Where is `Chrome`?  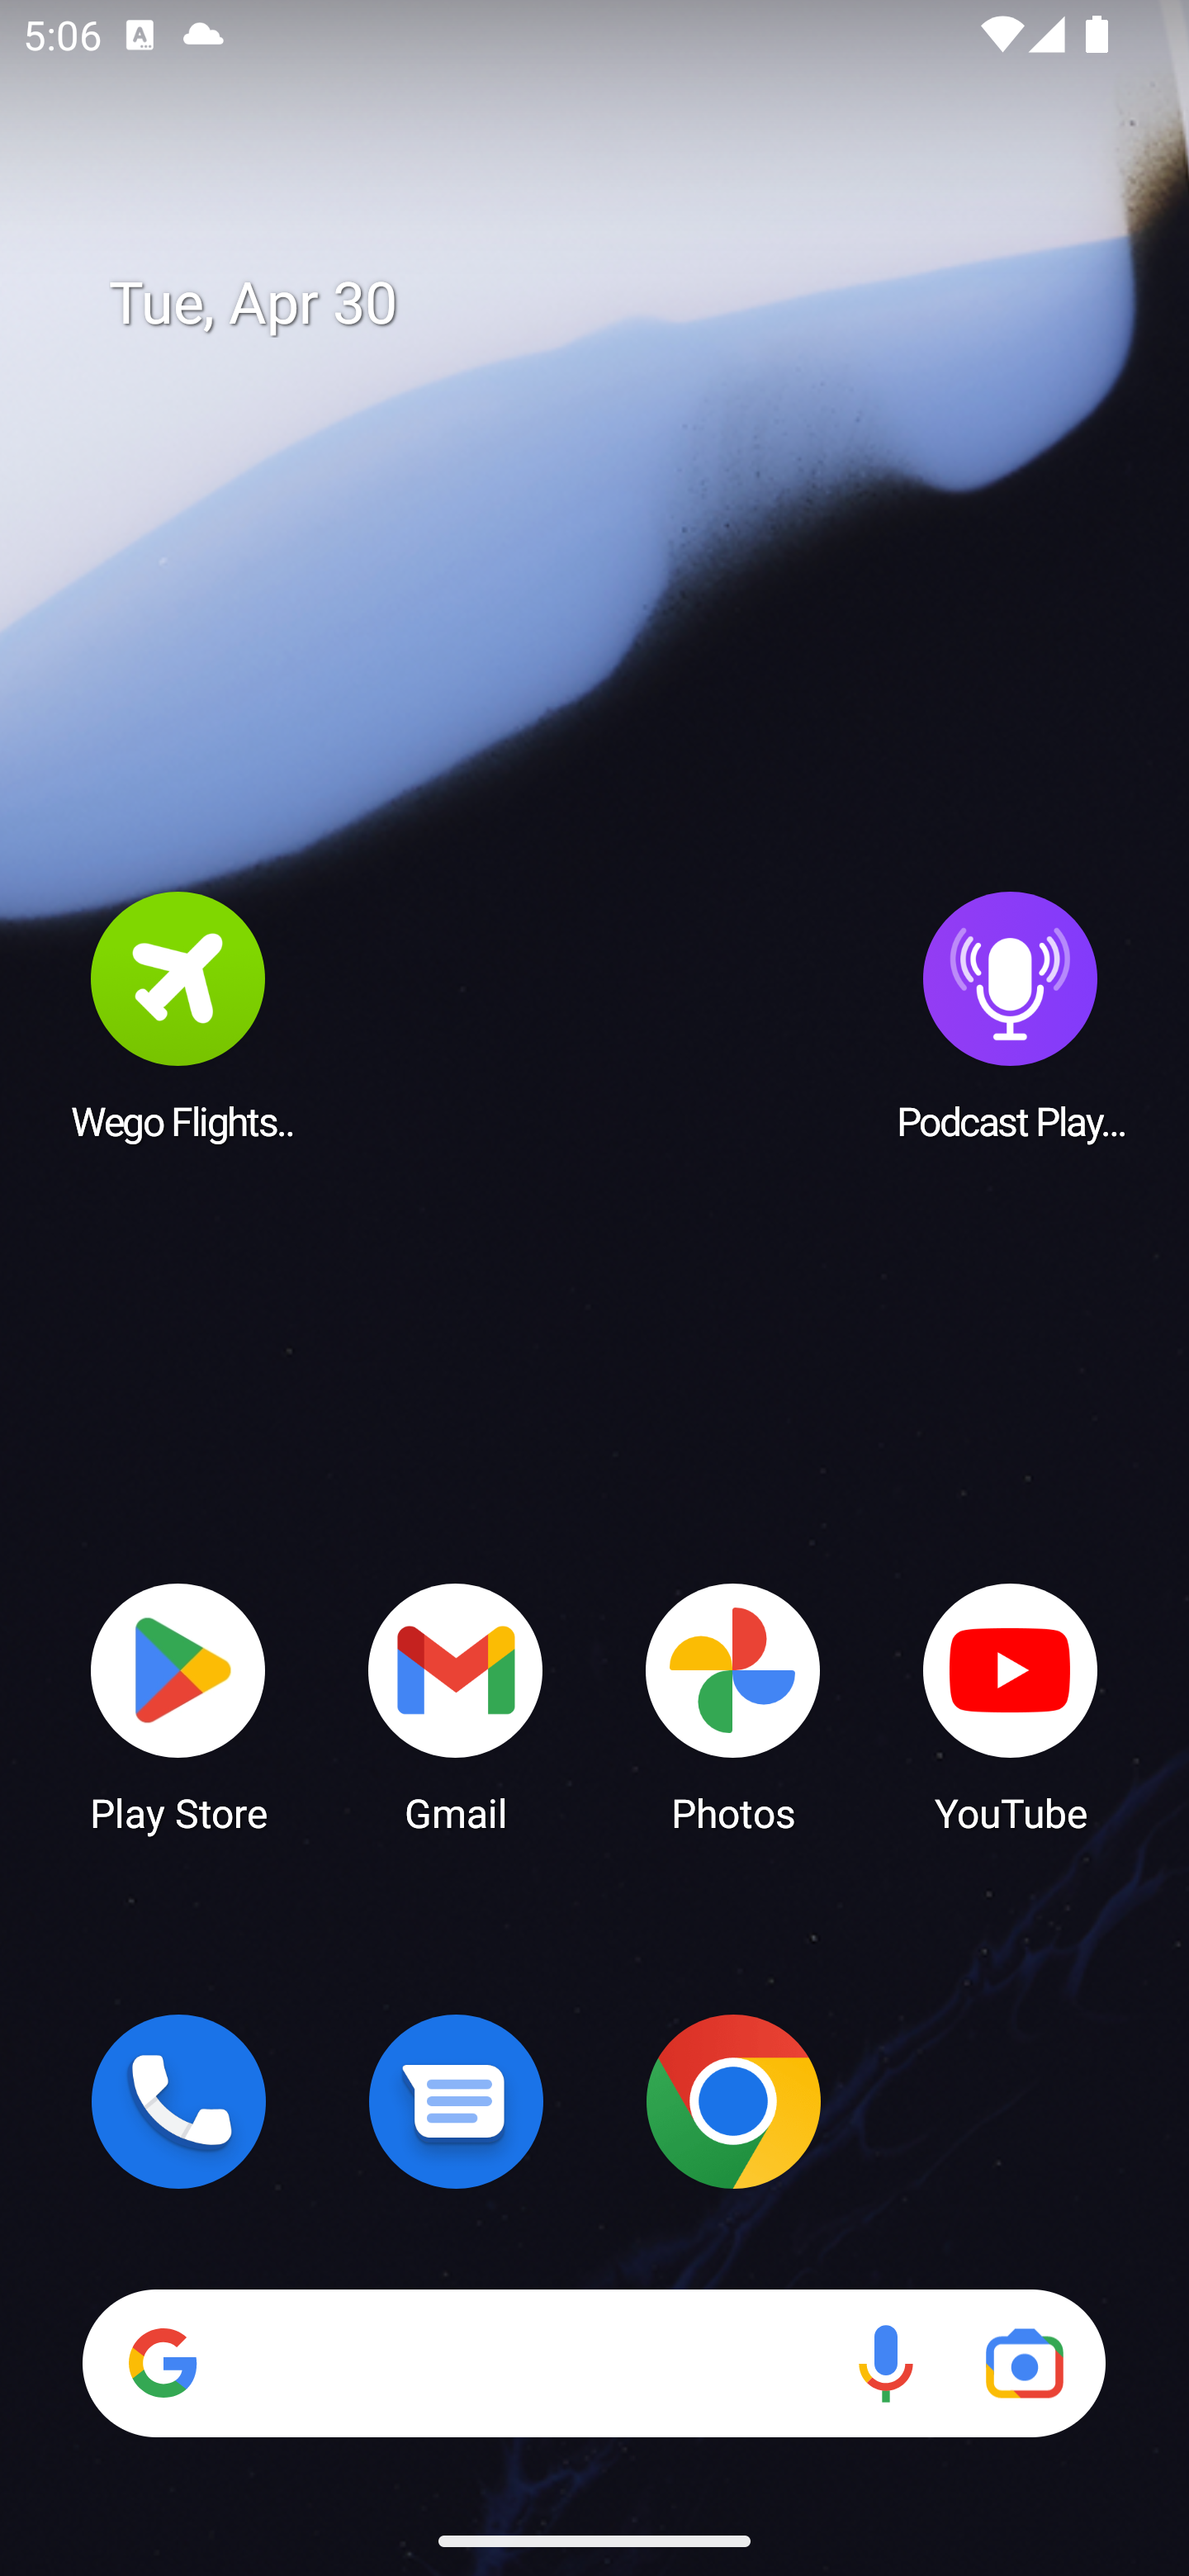
Chrome is located at coordinates (733, 2101).